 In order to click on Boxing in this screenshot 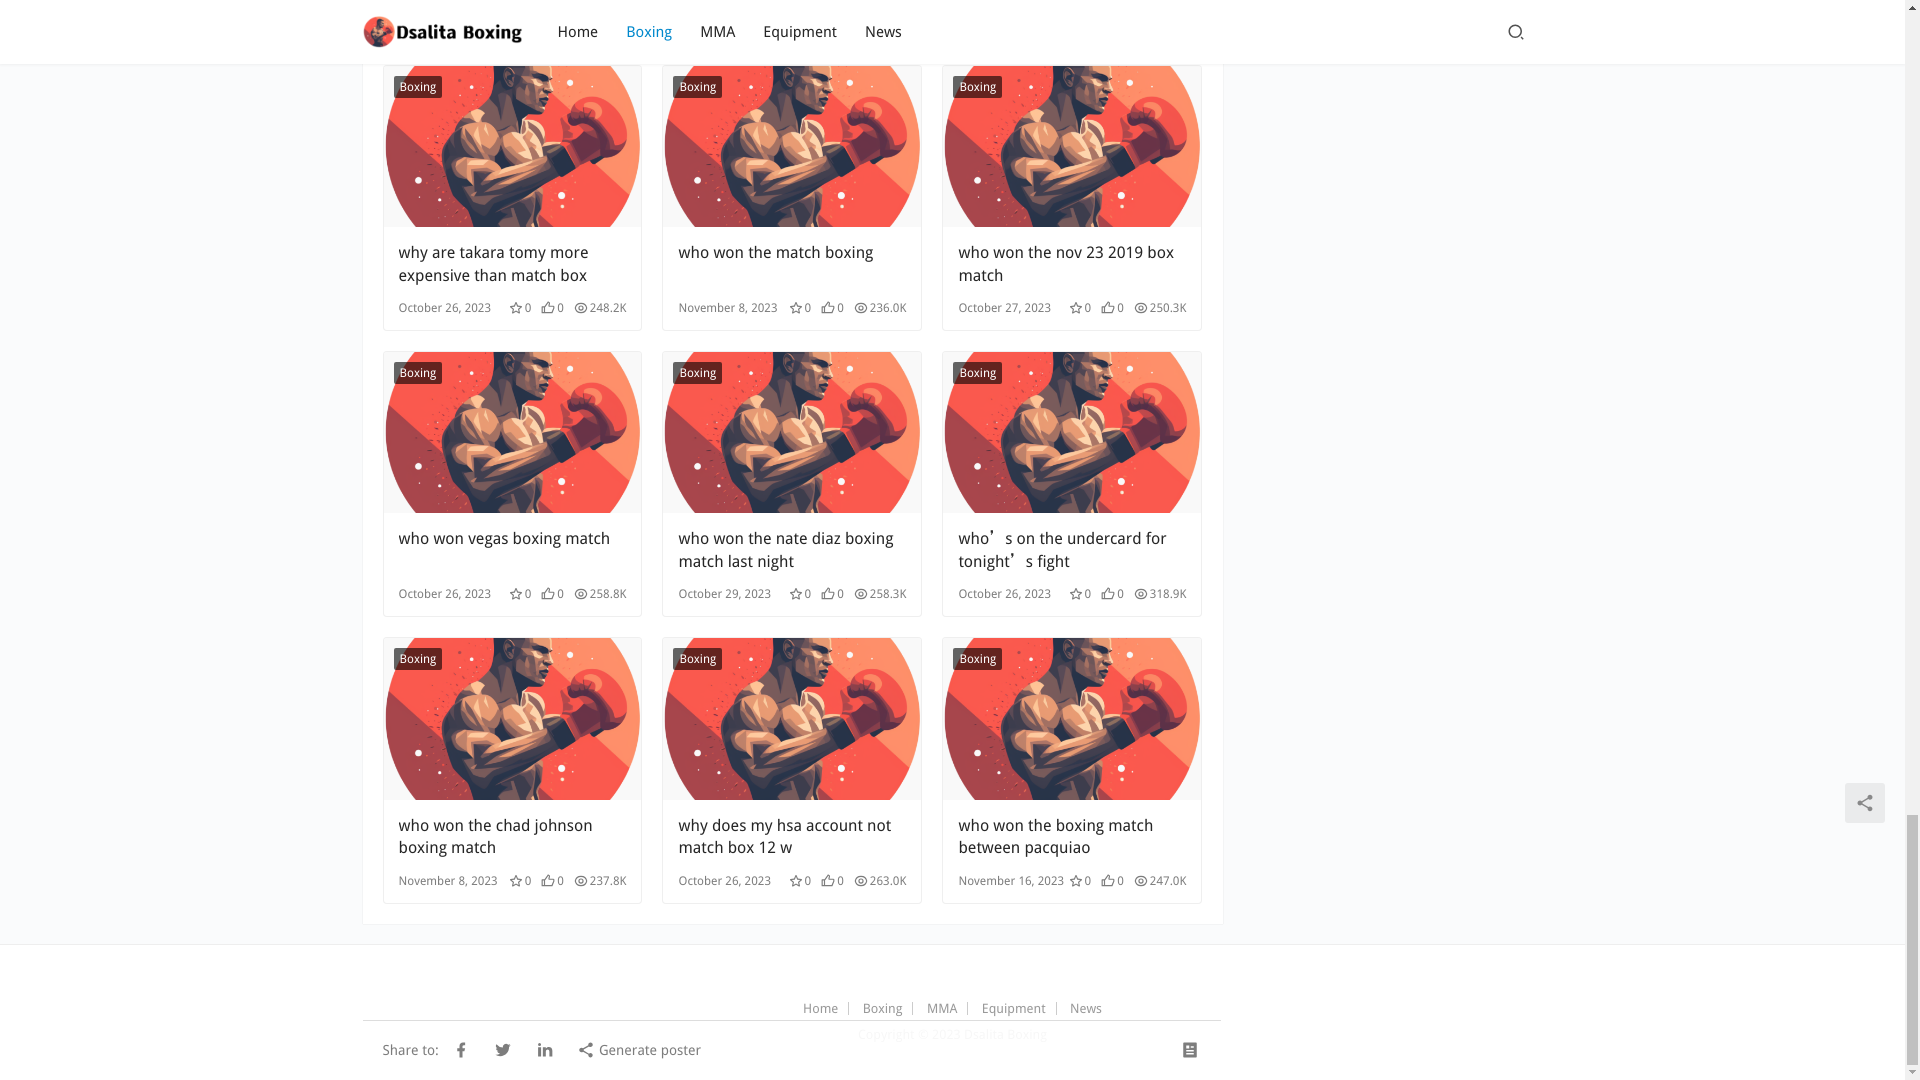, I will do `click(697, 86)`.